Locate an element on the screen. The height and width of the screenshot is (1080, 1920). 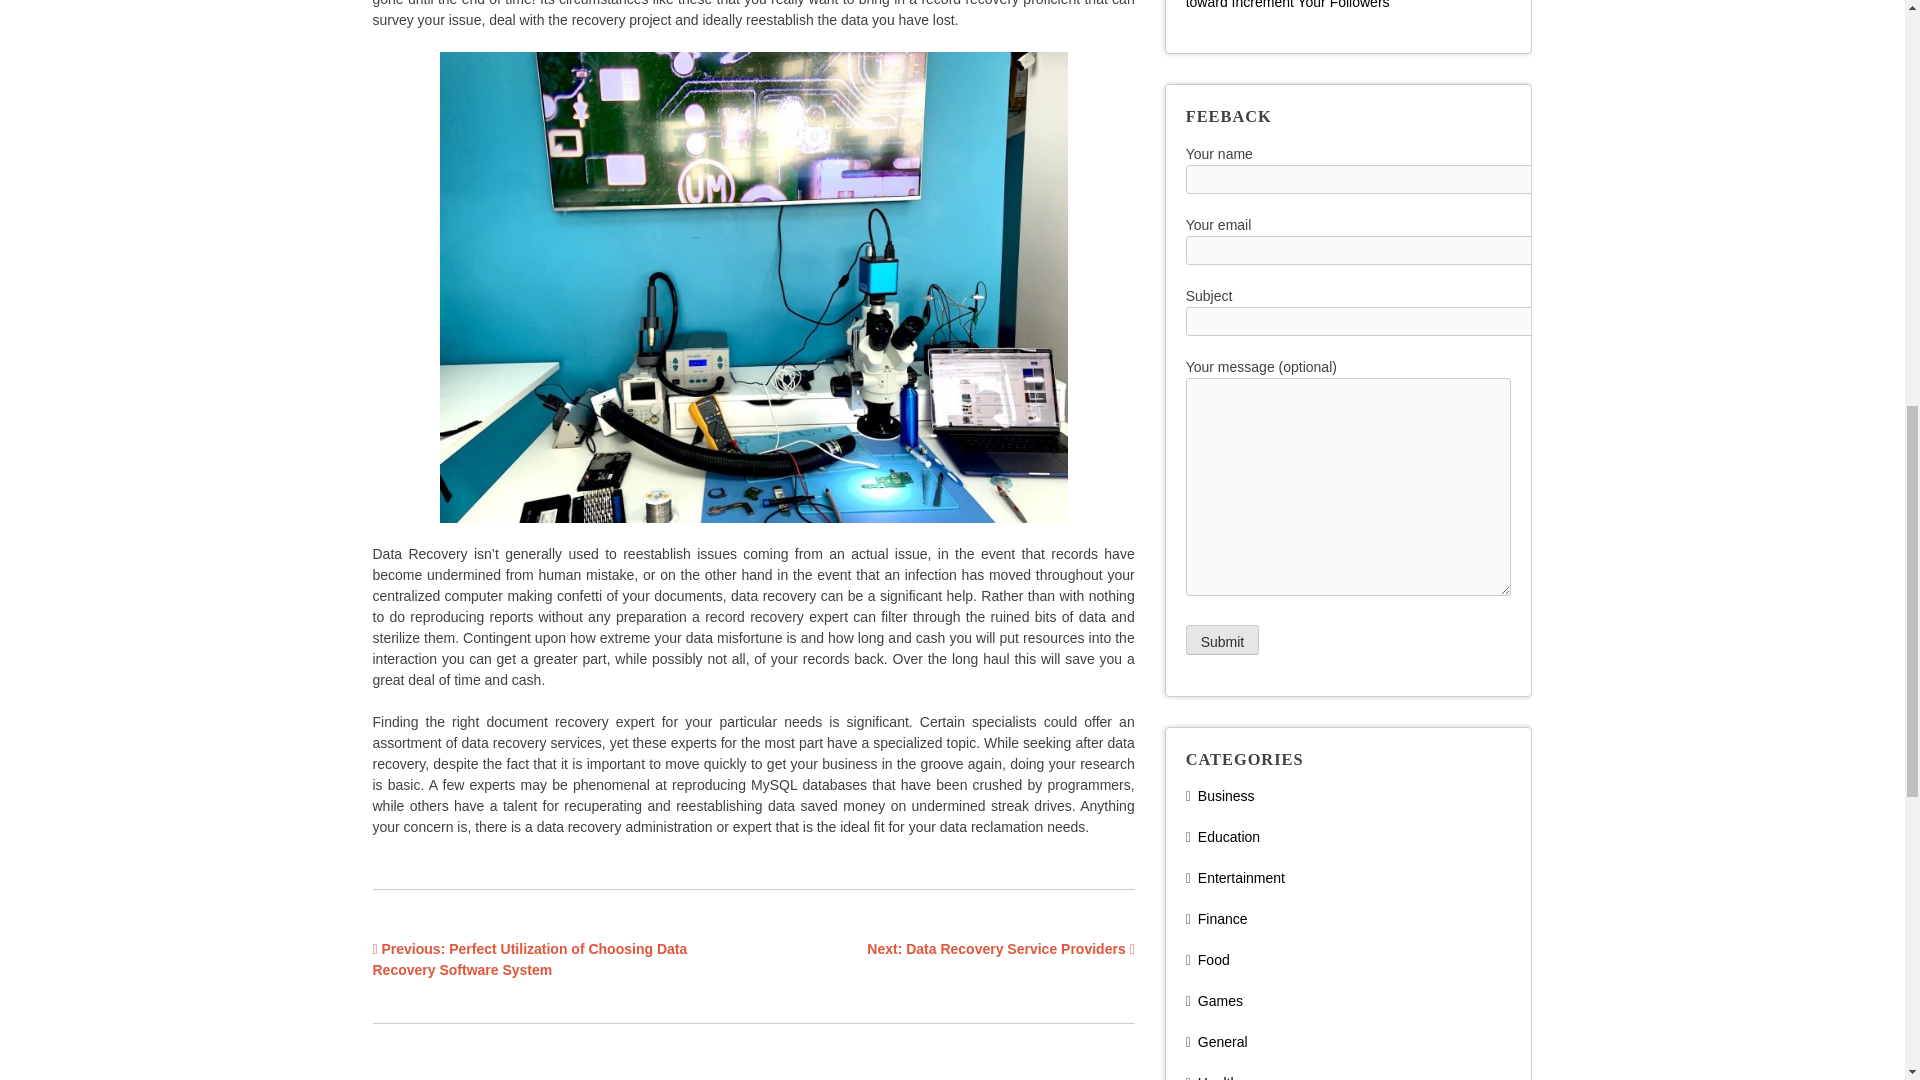
Finance is located at coordinates (1223, 918).